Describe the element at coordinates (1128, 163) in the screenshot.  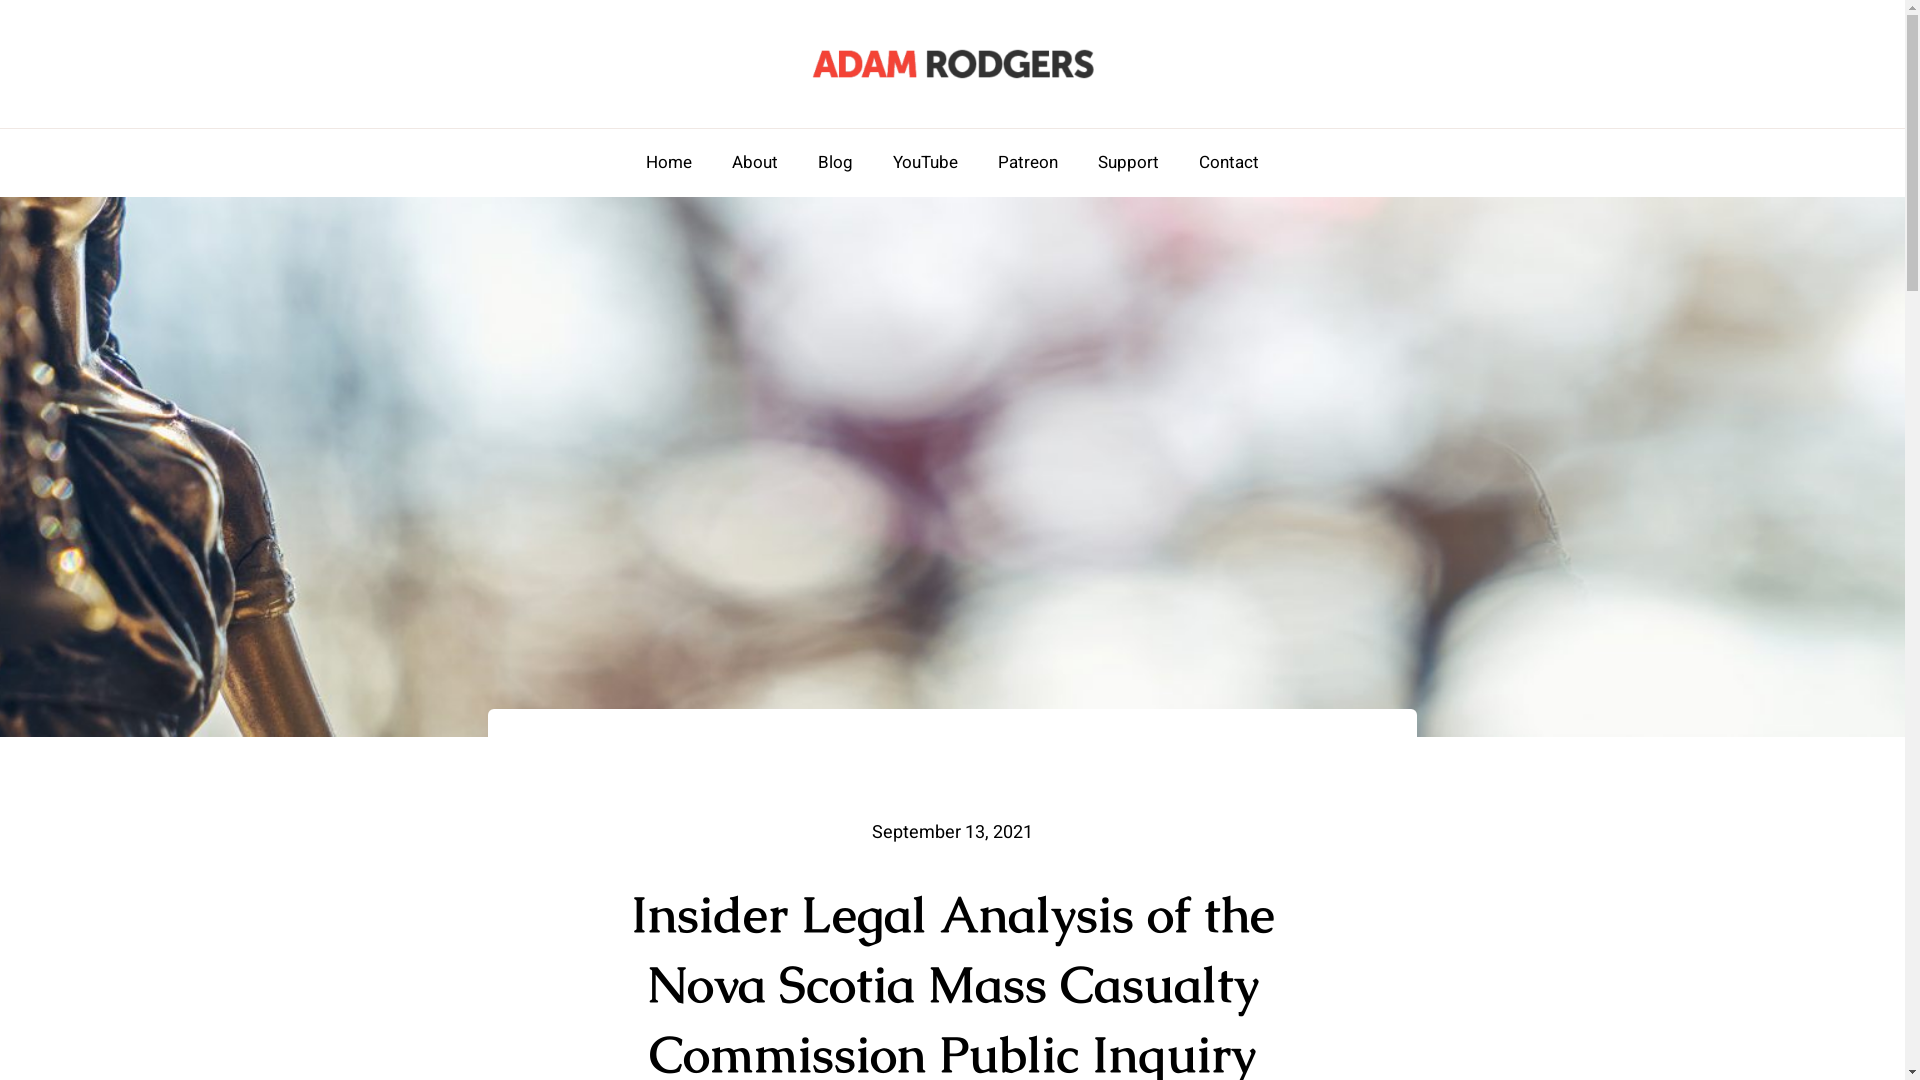
I see `Support` at that location.